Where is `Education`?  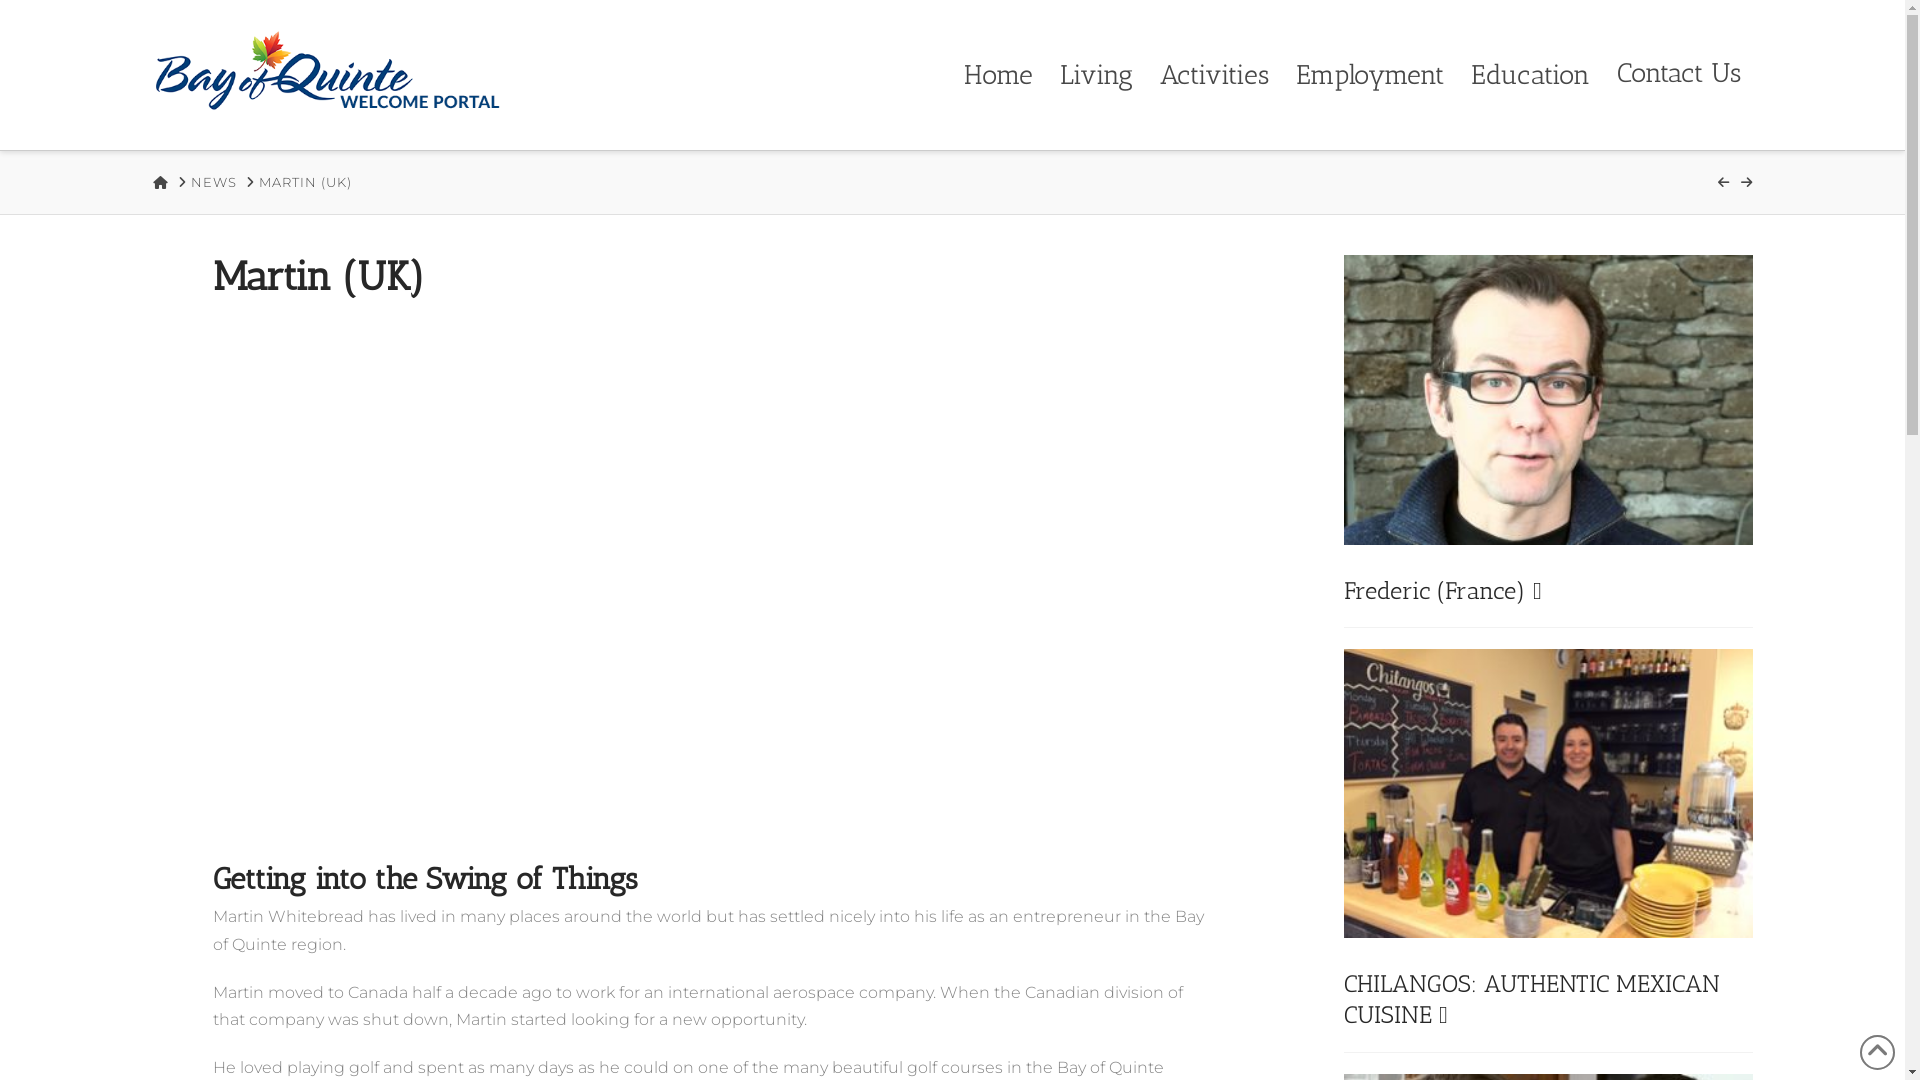
Education is located at coordinates (1528, 75).